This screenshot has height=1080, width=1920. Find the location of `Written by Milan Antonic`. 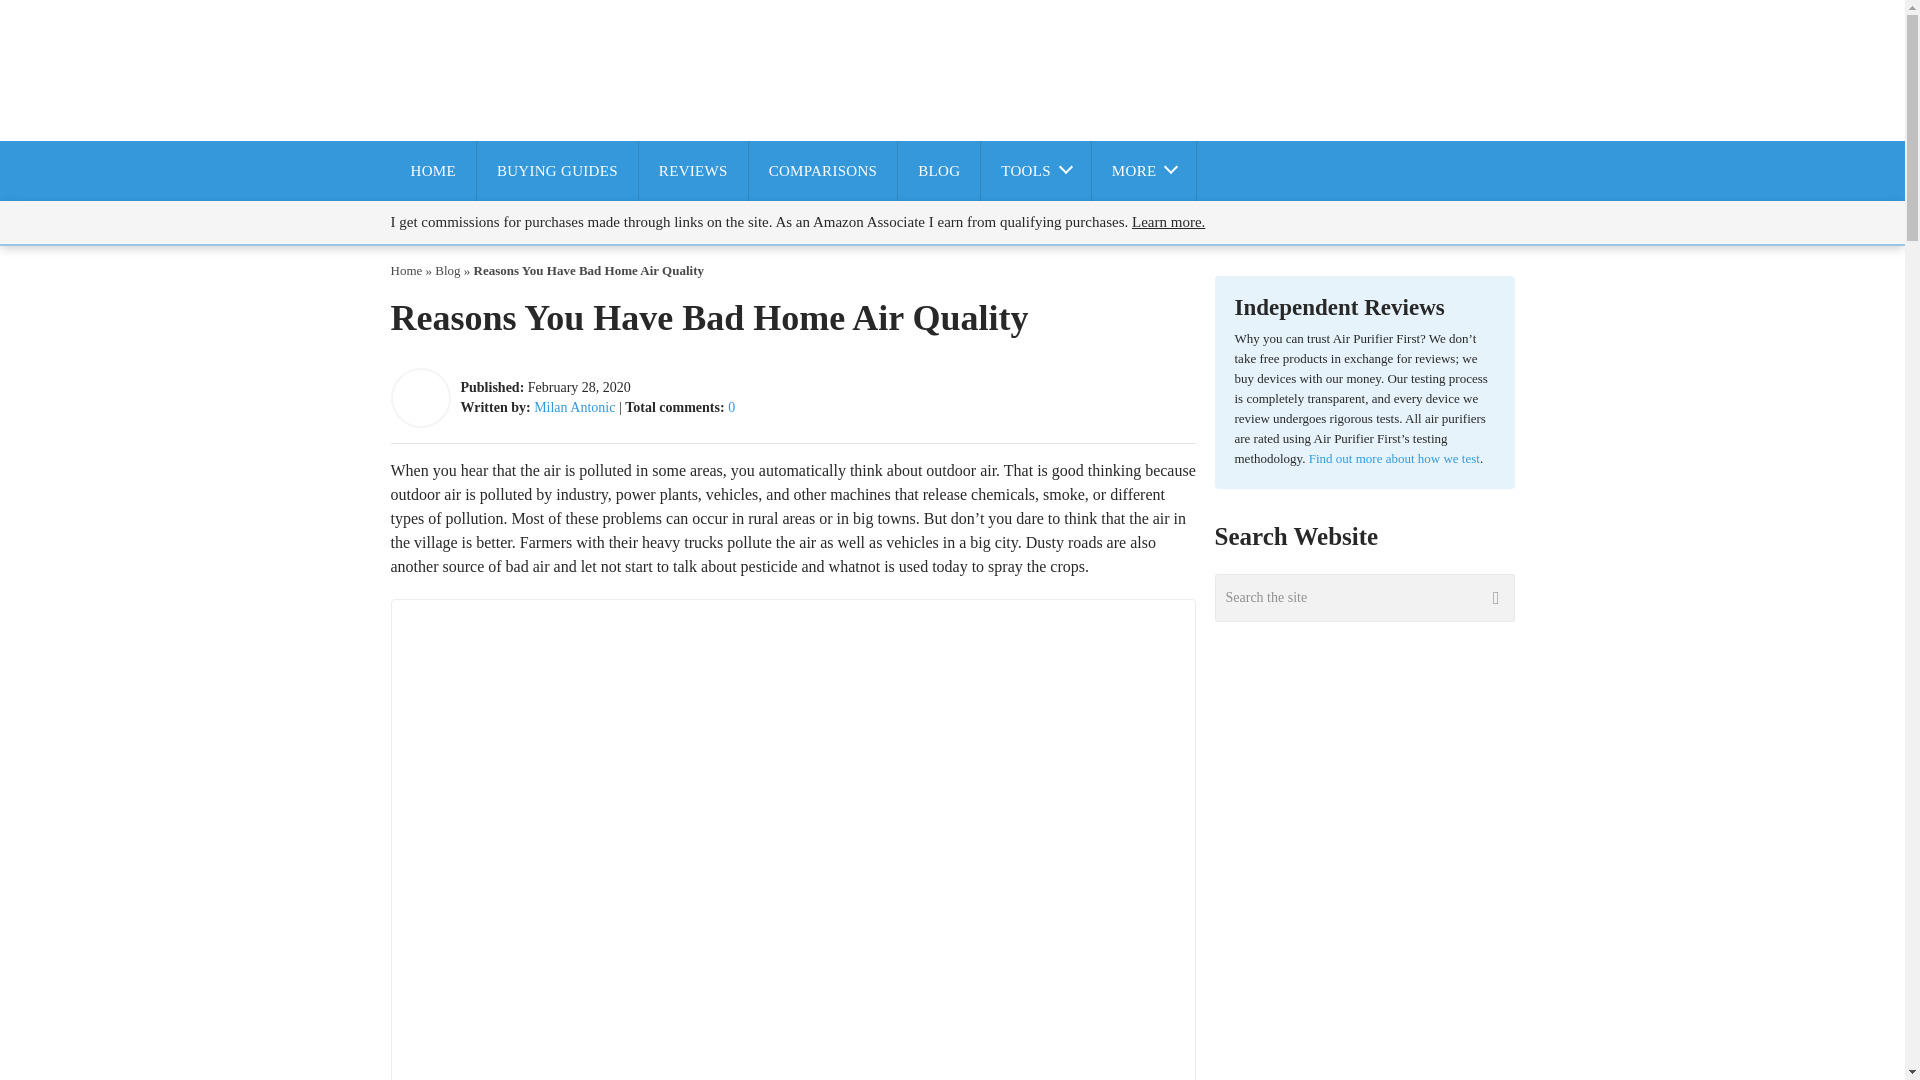

Written by Milan Antonic is located at coordinates (574, 406).